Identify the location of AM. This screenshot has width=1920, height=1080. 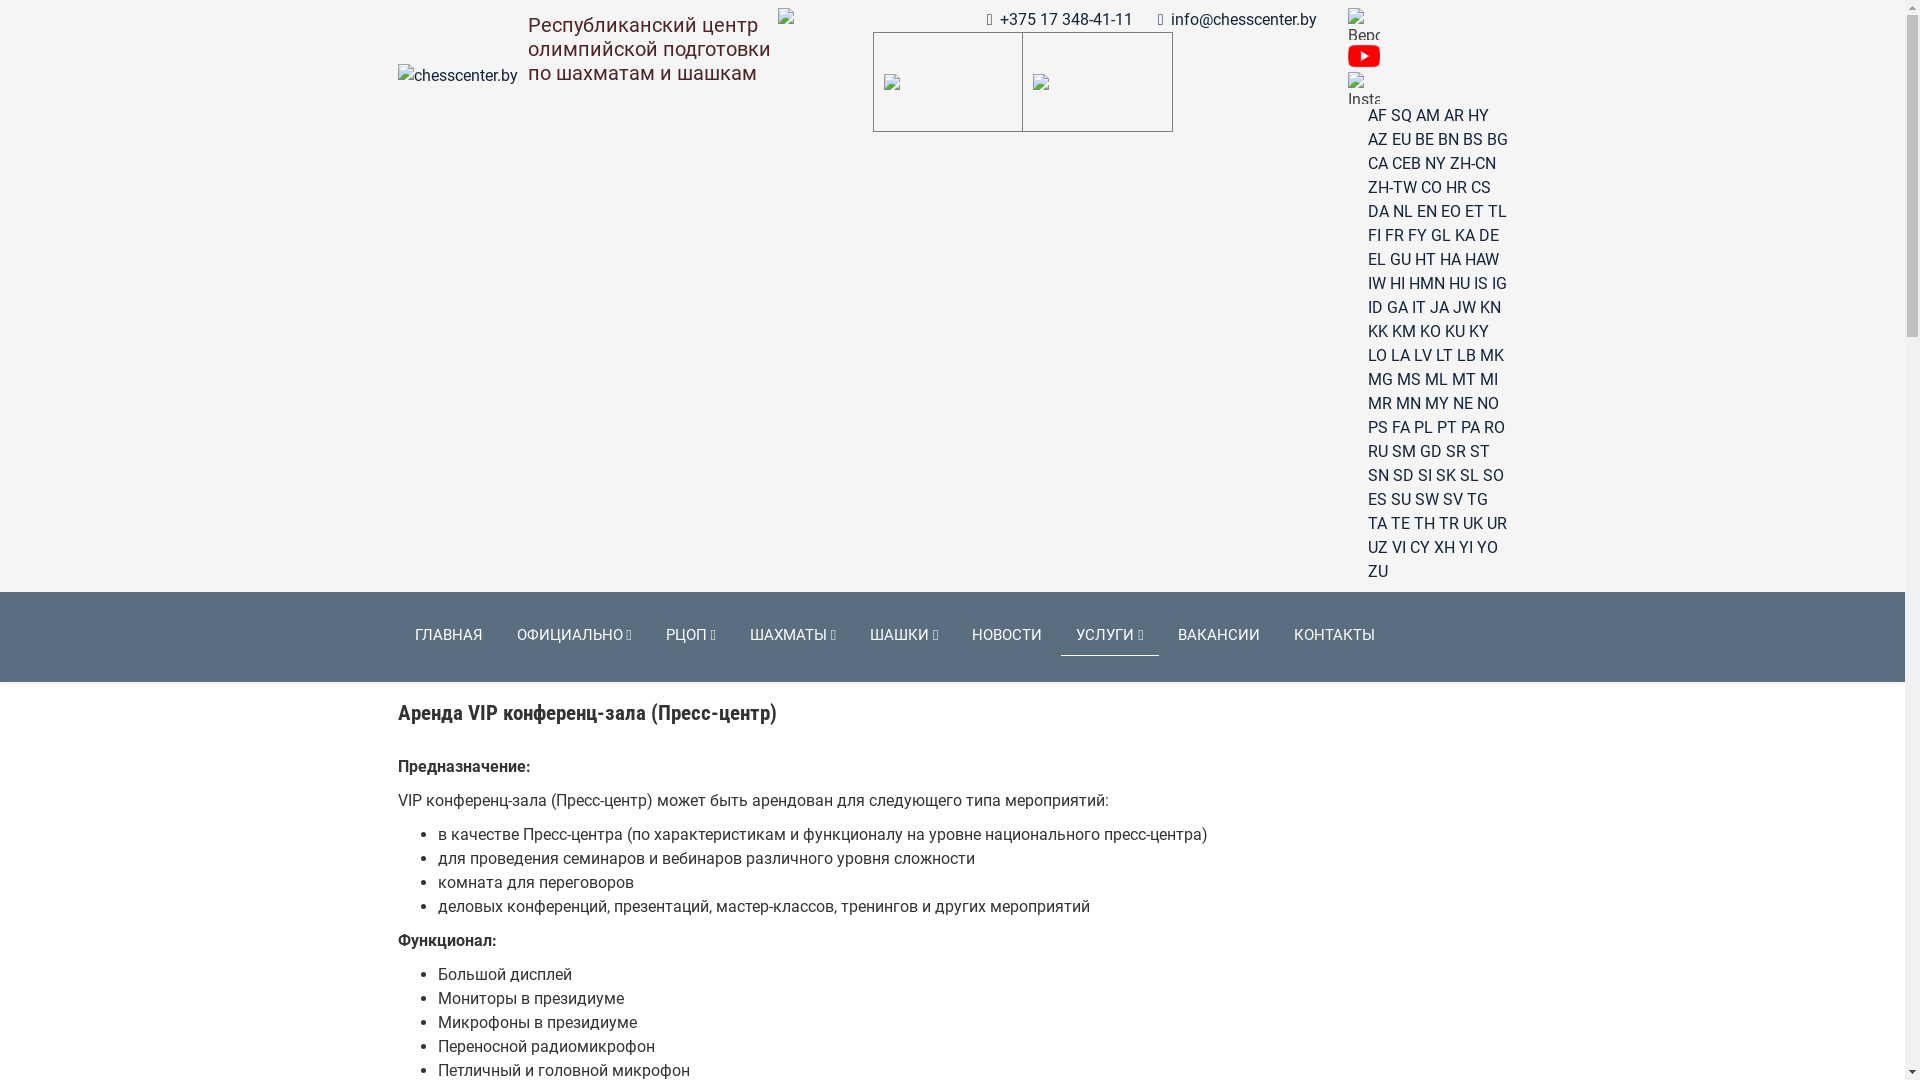
(1428, 116).